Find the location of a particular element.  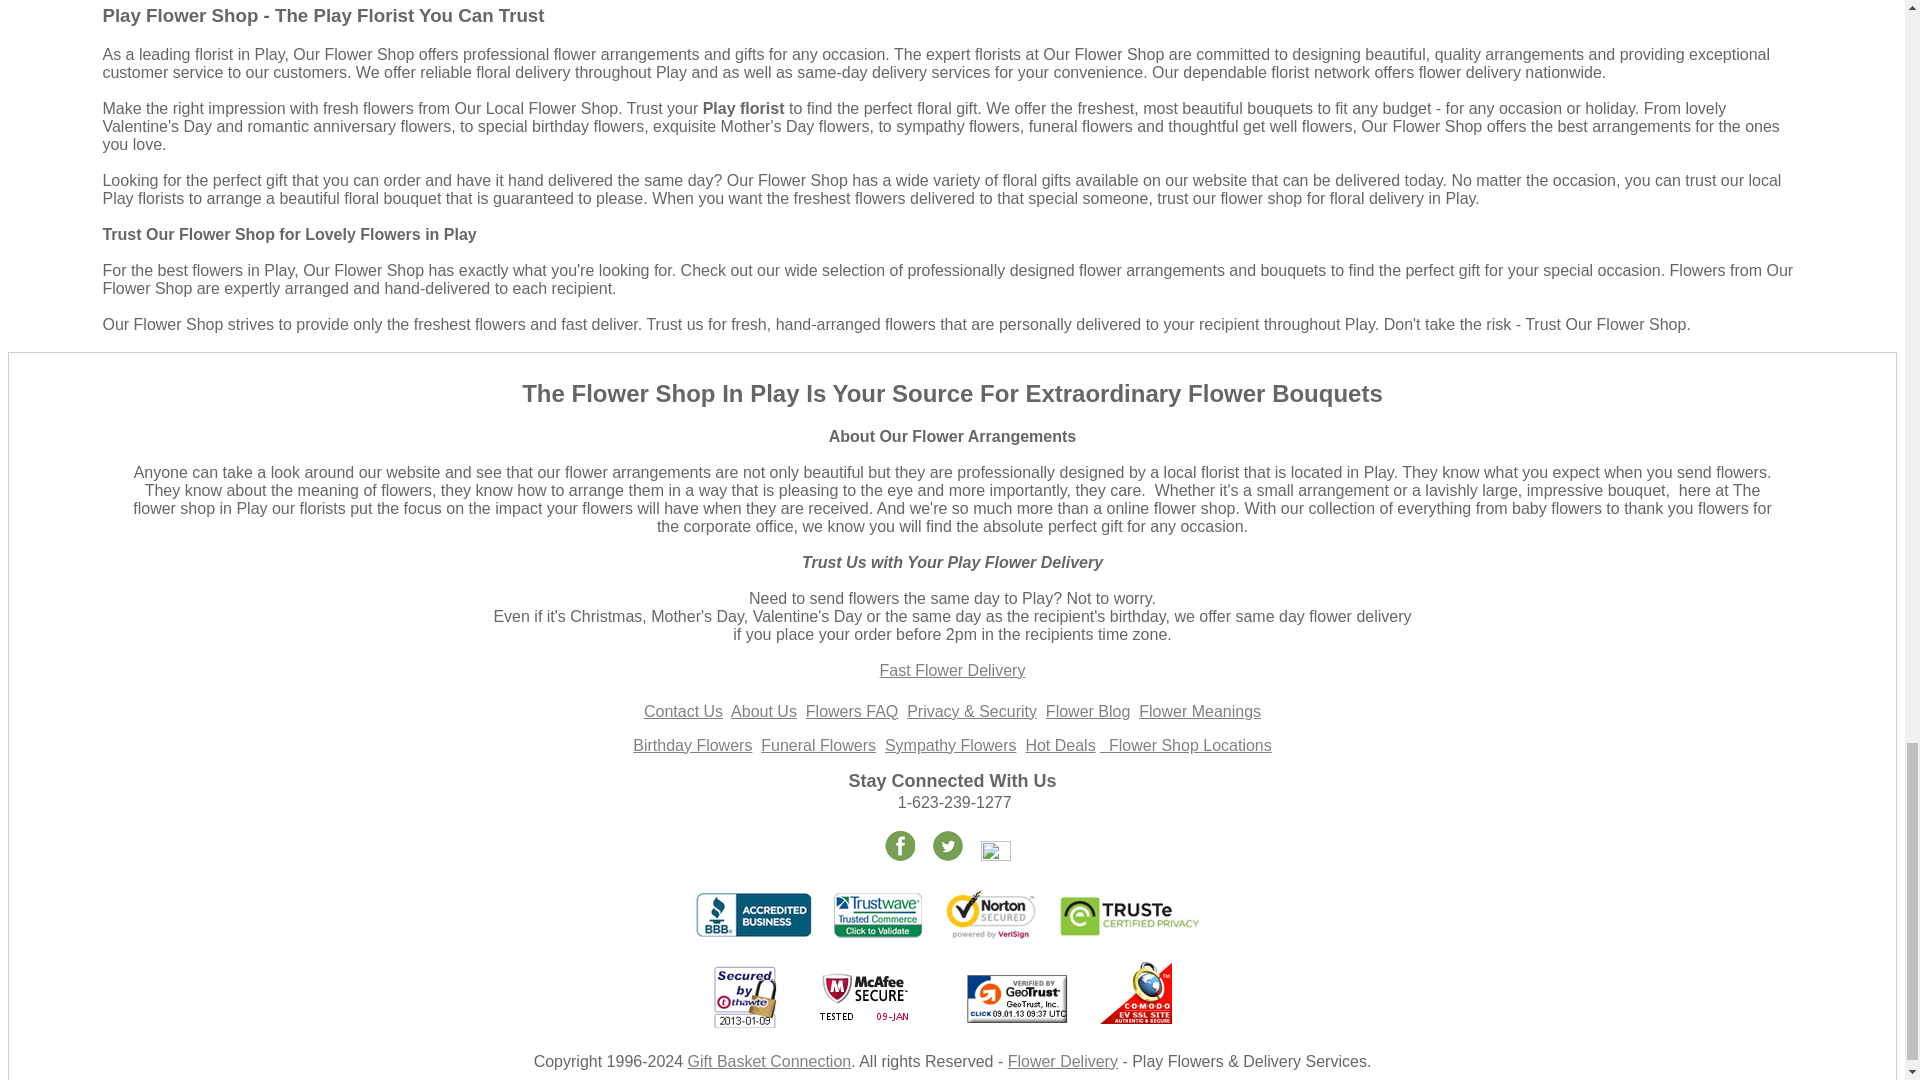

Contact Us is located at coordinates (683, 712).